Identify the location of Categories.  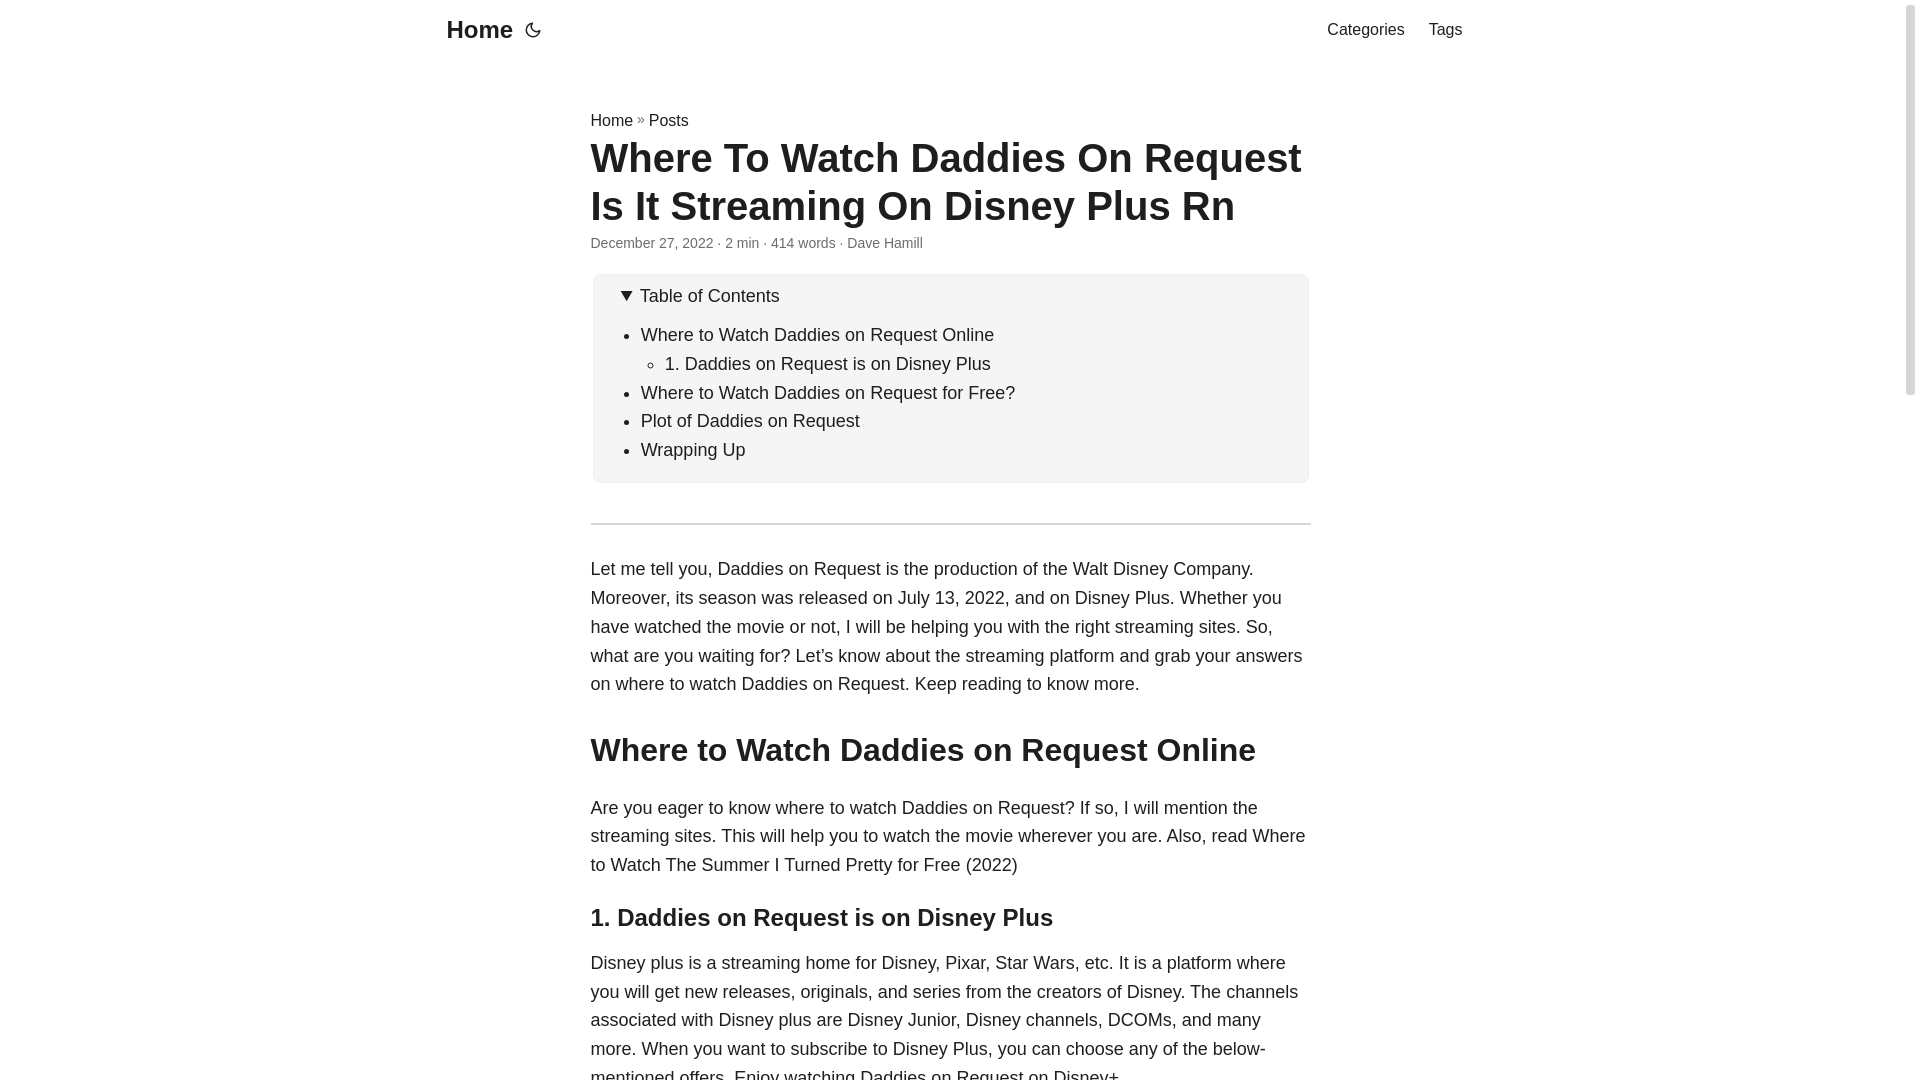
(1364, 30).